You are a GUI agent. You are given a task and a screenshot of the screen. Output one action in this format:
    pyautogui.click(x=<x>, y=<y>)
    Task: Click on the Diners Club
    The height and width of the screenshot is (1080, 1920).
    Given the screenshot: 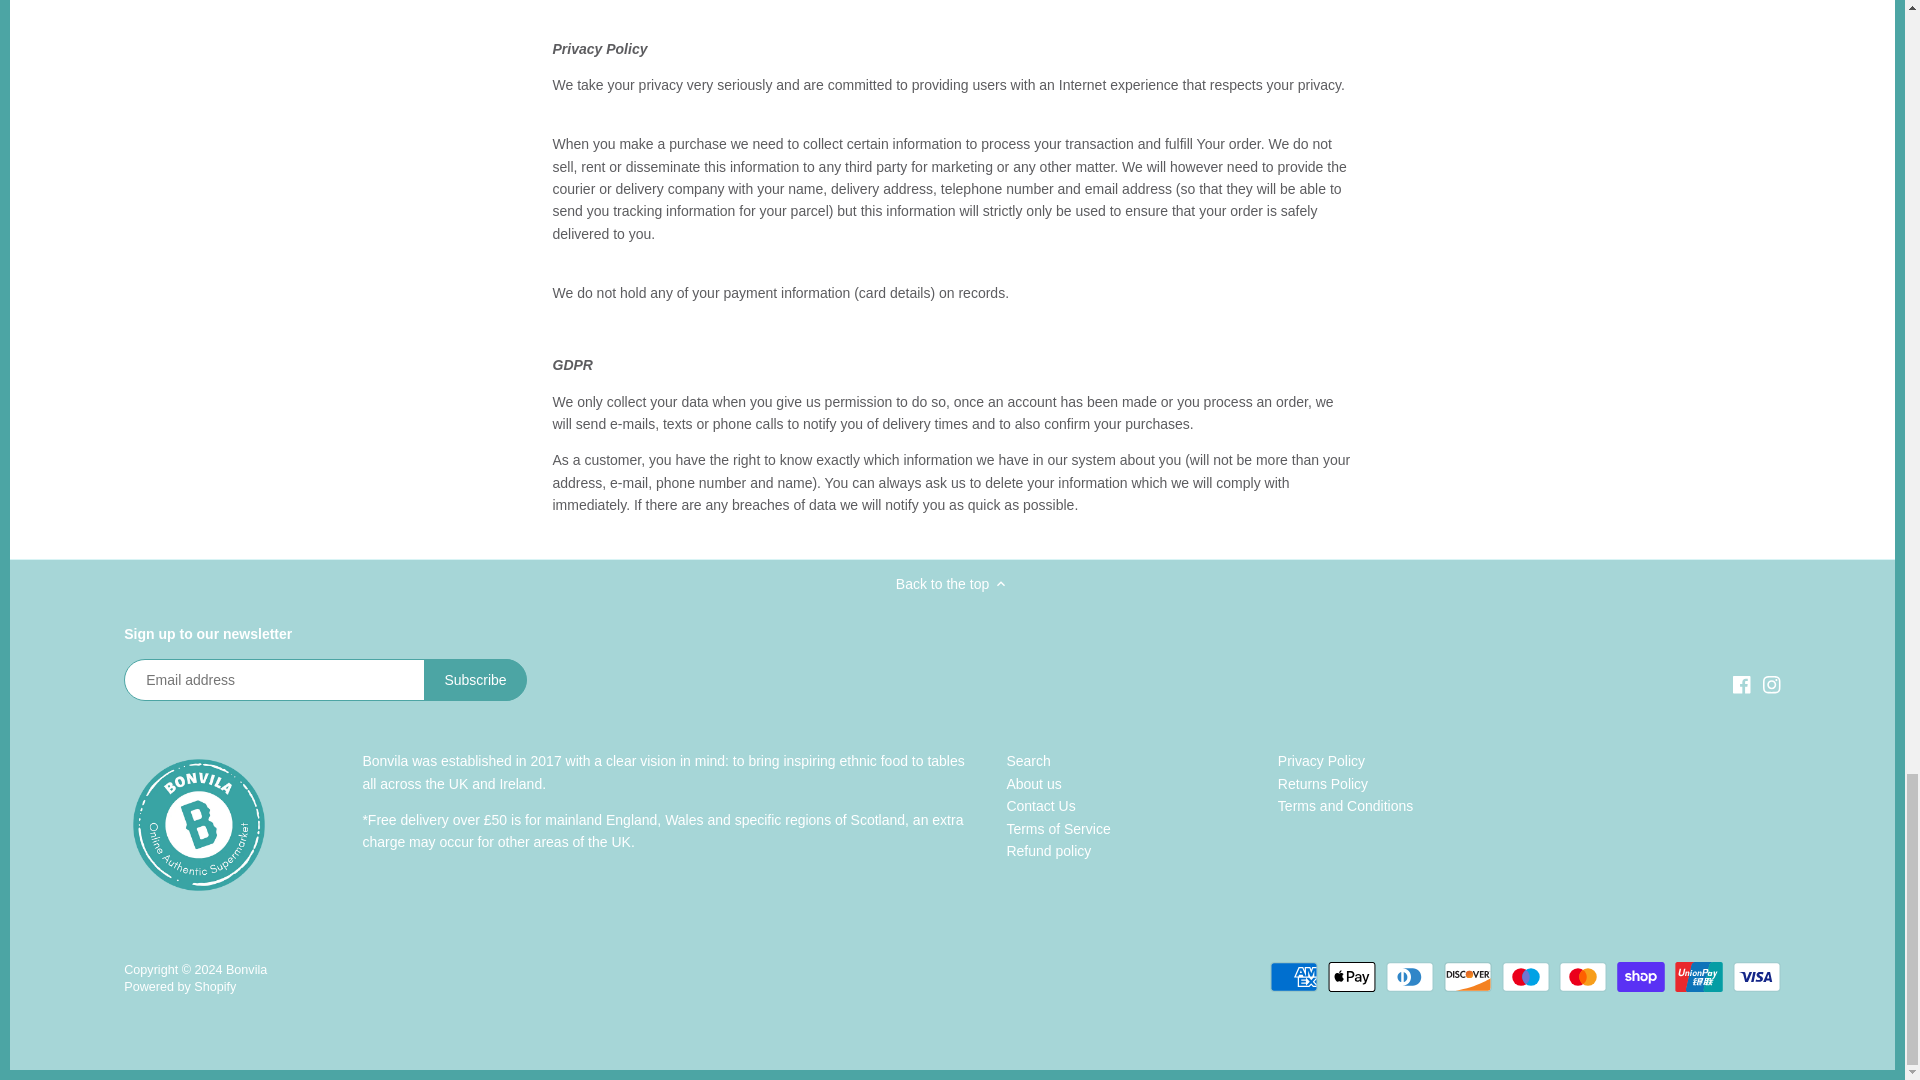 What is the action you would take?
    pyautogui.click(x=1410, y=977)
    